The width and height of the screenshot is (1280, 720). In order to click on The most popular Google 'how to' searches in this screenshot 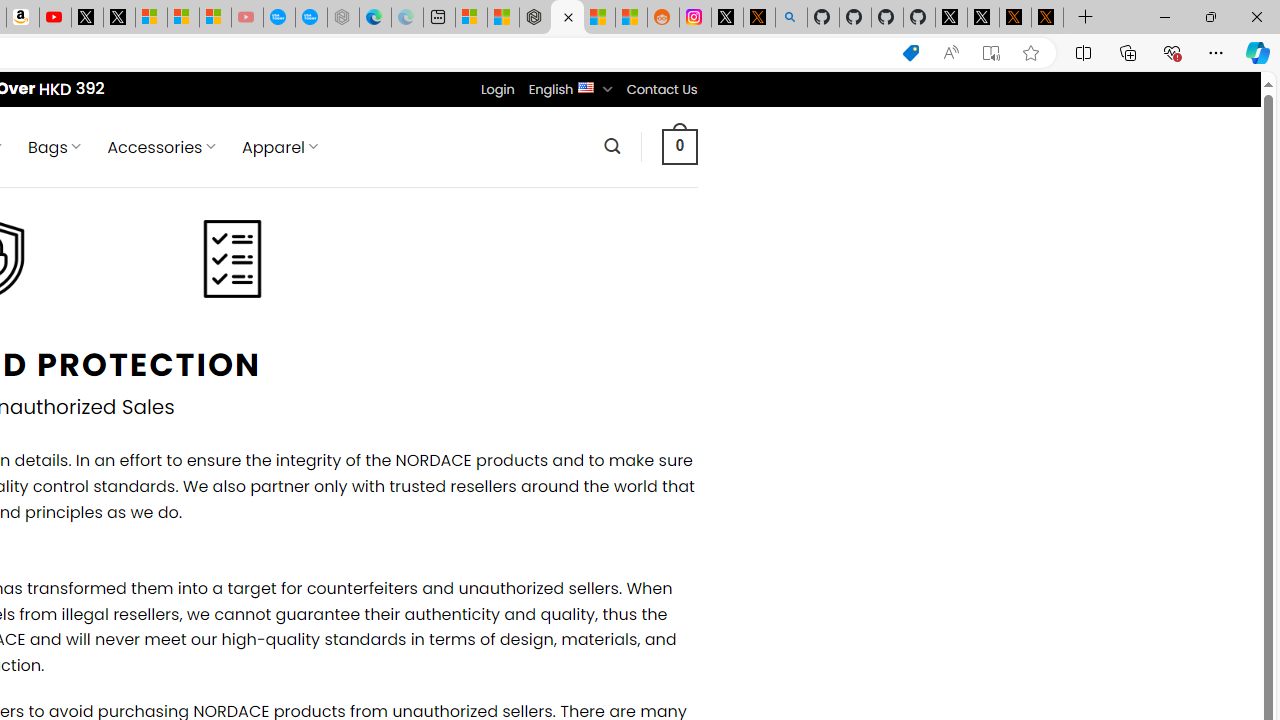, I will do `click(310, 18)`.